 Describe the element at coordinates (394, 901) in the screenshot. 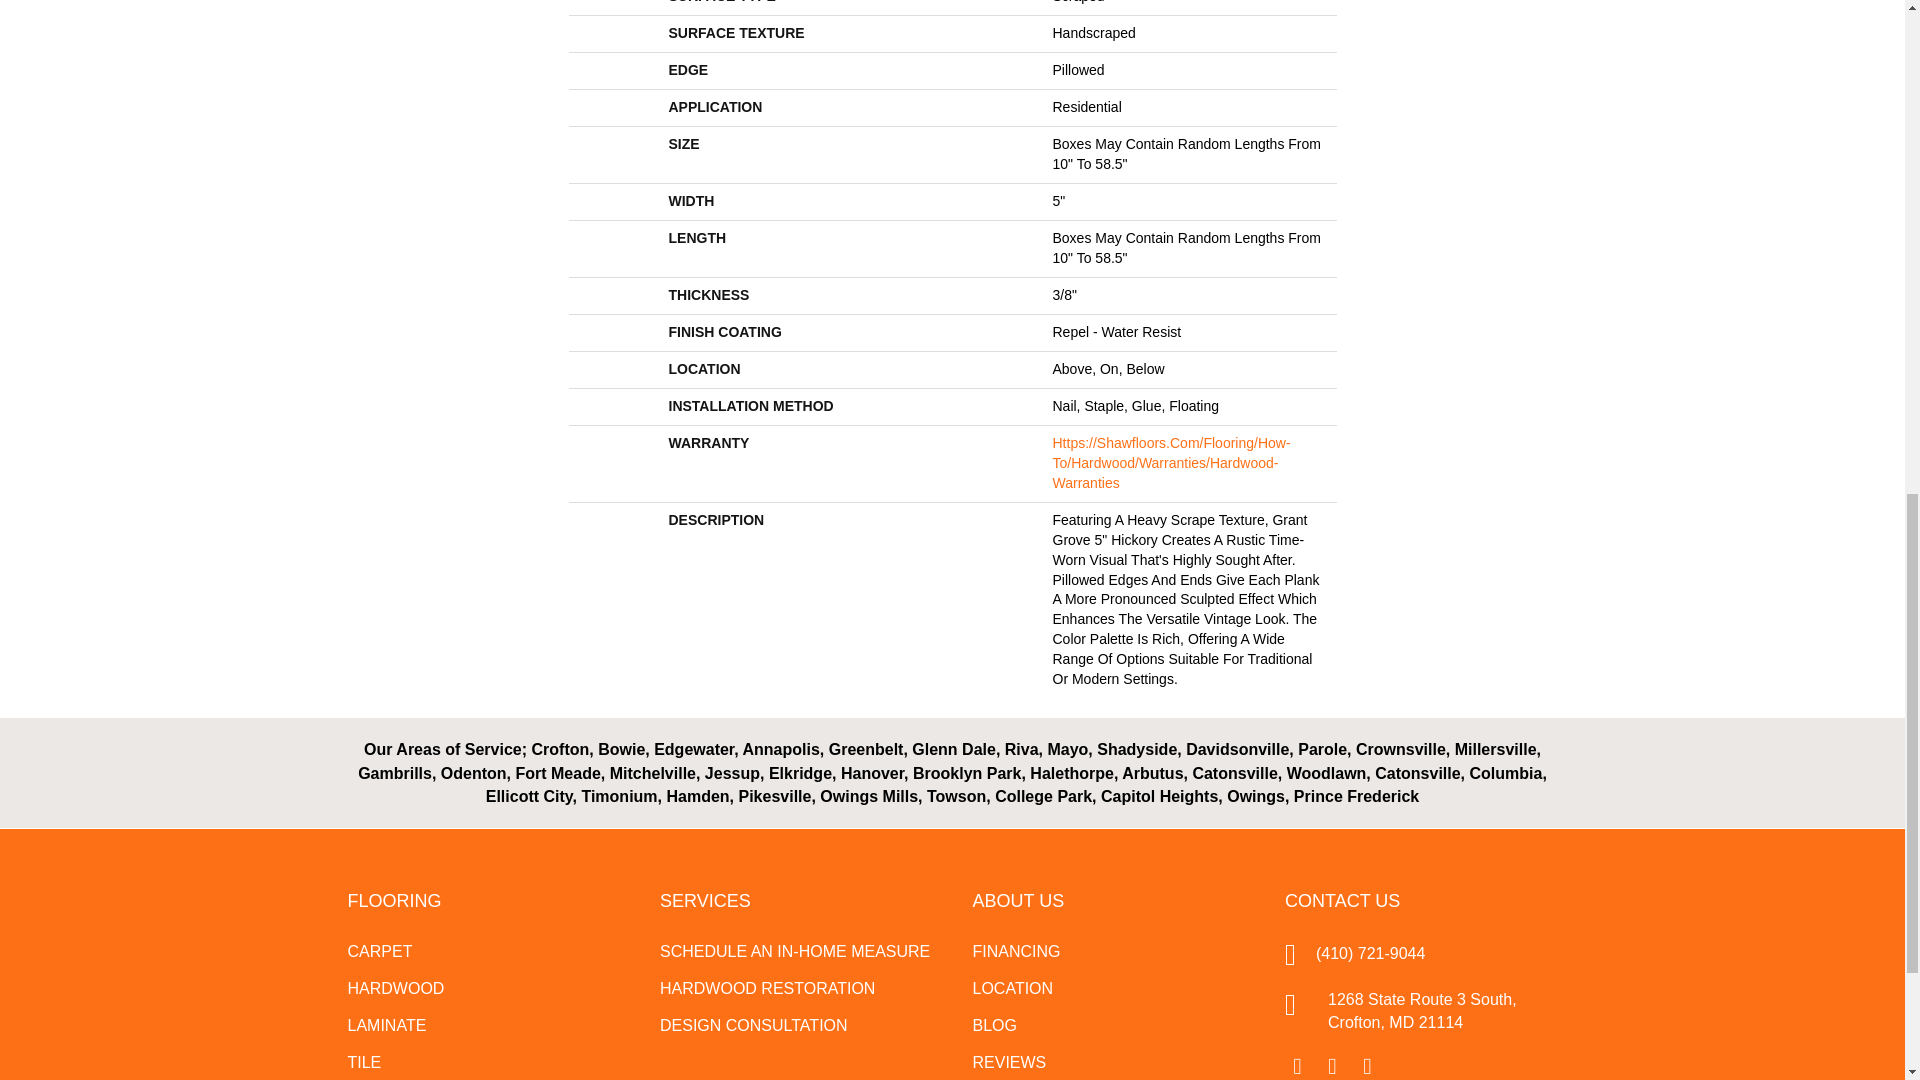

I see `Flooring` at that location.